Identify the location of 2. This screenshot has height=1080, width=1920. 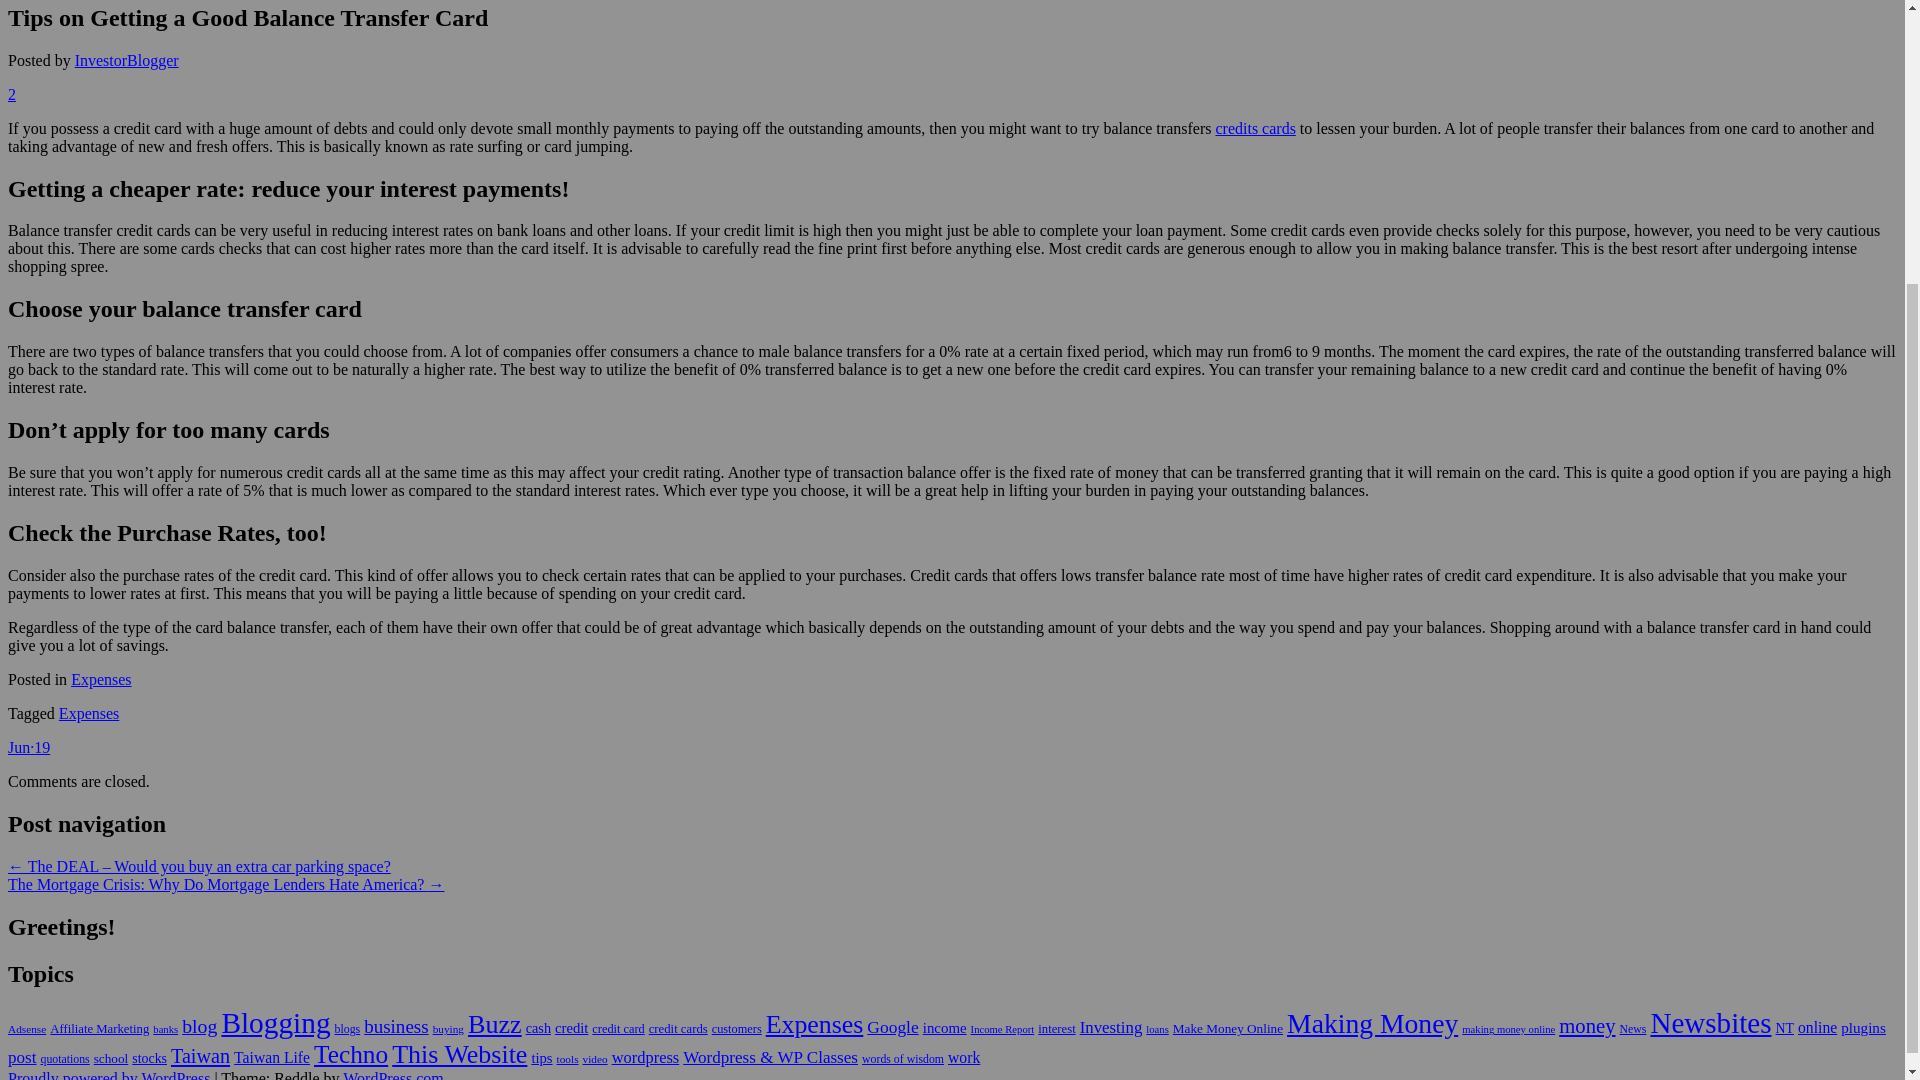
(11, 94).